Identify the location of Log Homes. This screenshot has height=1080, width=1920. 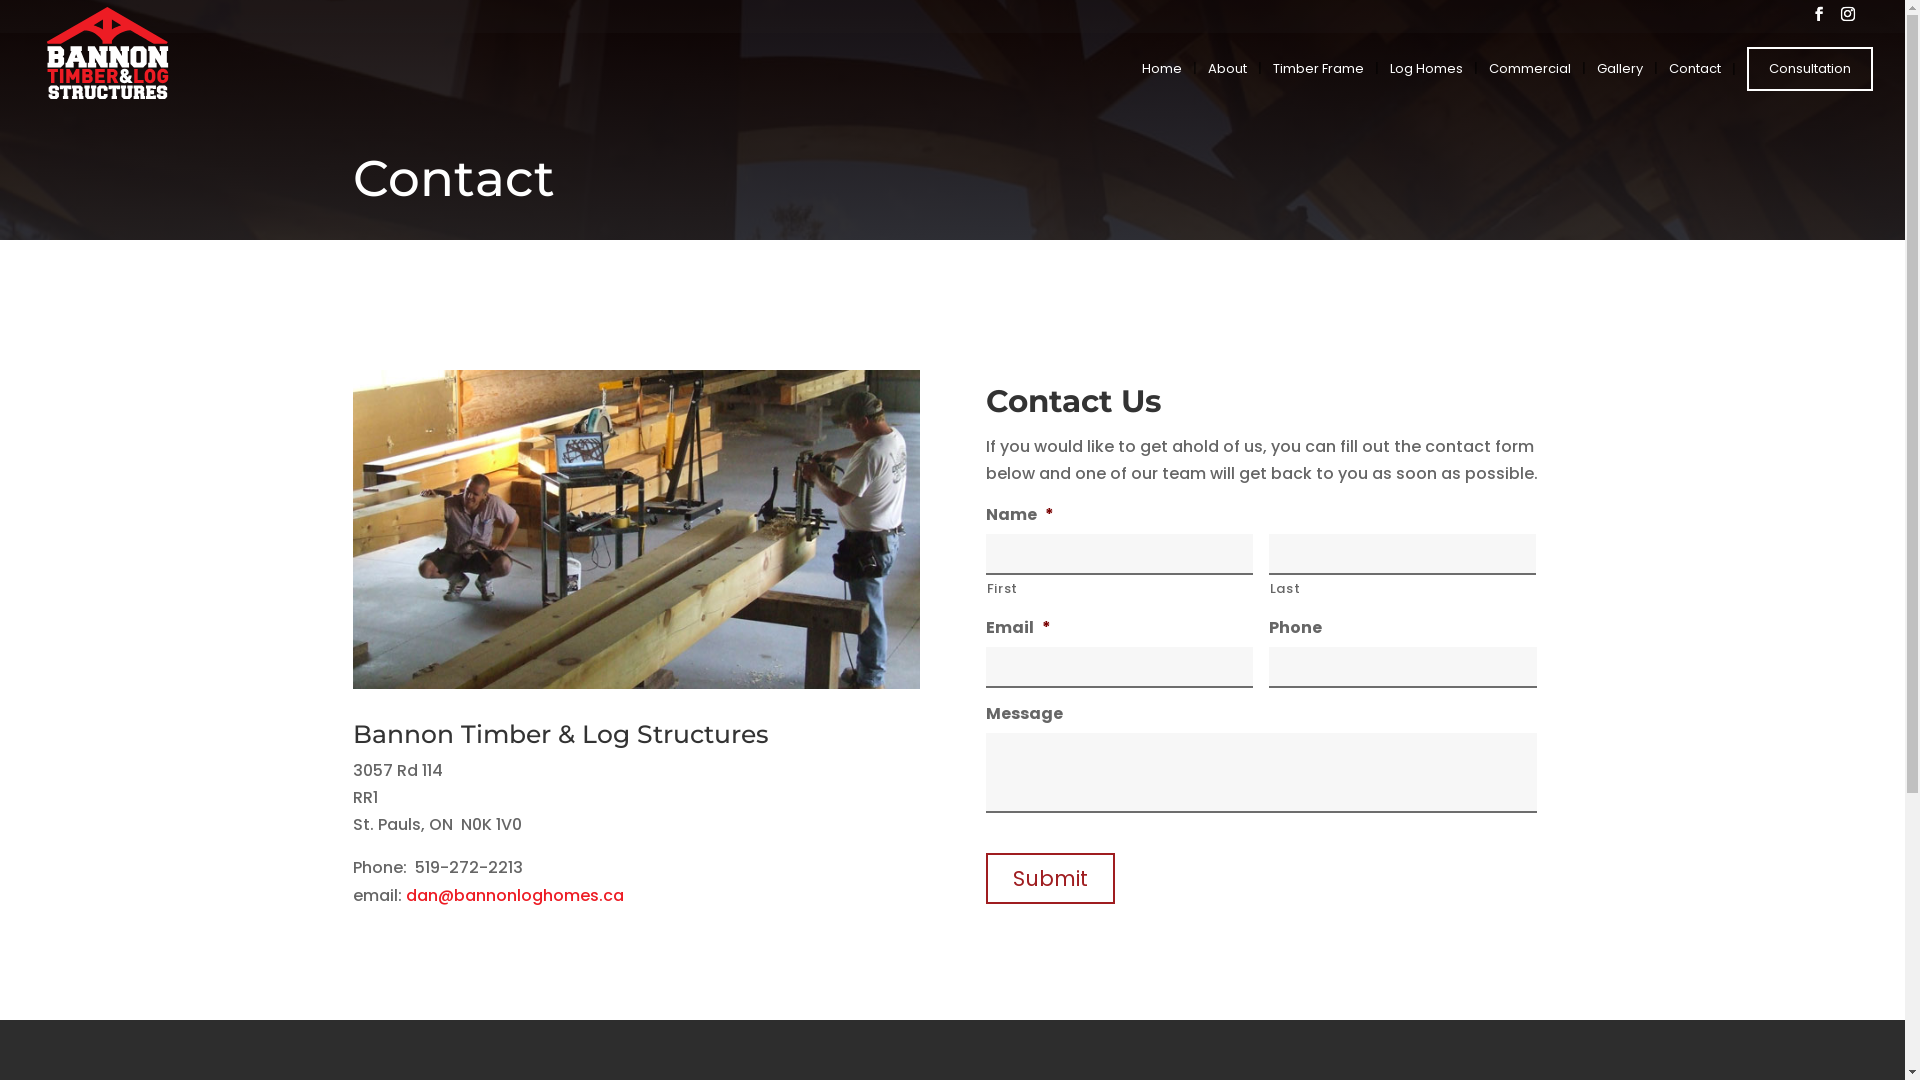
(1426, 84).